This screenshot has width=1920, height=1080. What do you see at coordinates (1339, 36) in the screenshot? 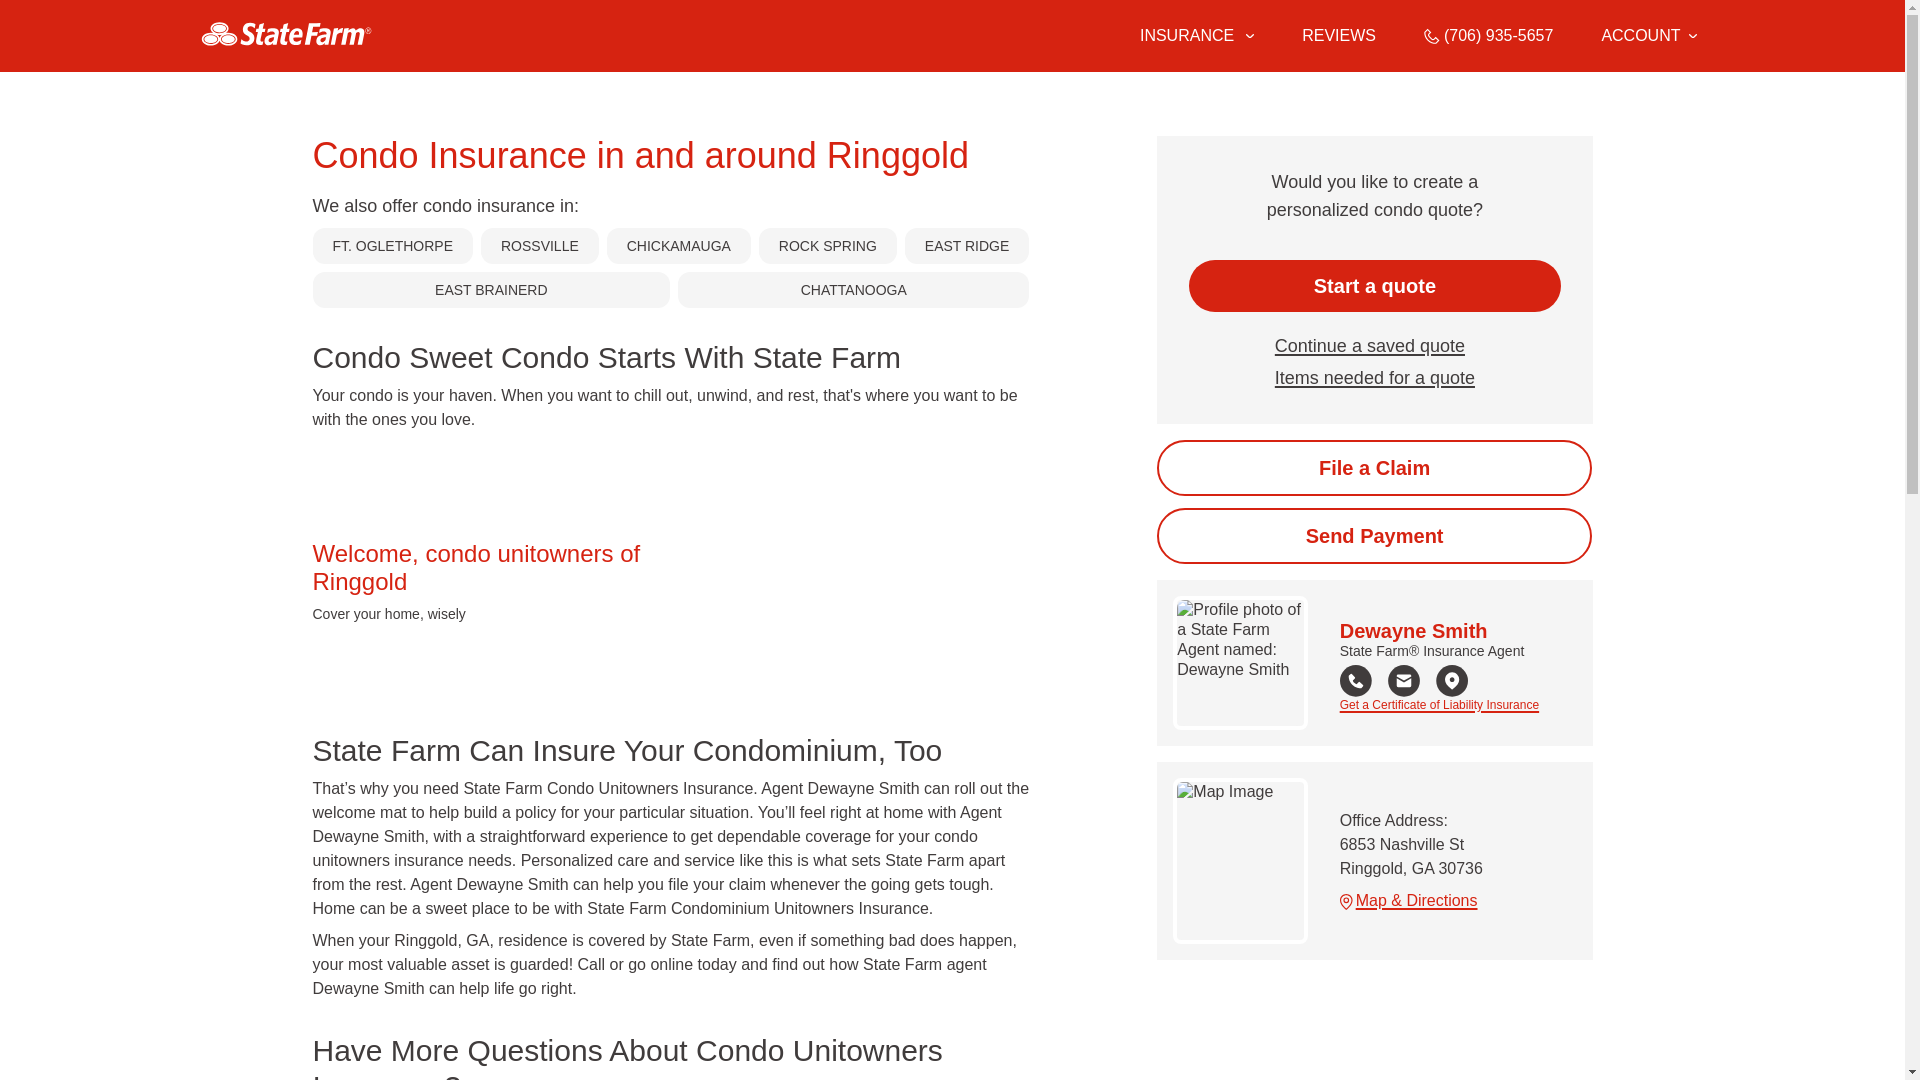
I see `REVIEWS` at bounding box center [1339, 36].